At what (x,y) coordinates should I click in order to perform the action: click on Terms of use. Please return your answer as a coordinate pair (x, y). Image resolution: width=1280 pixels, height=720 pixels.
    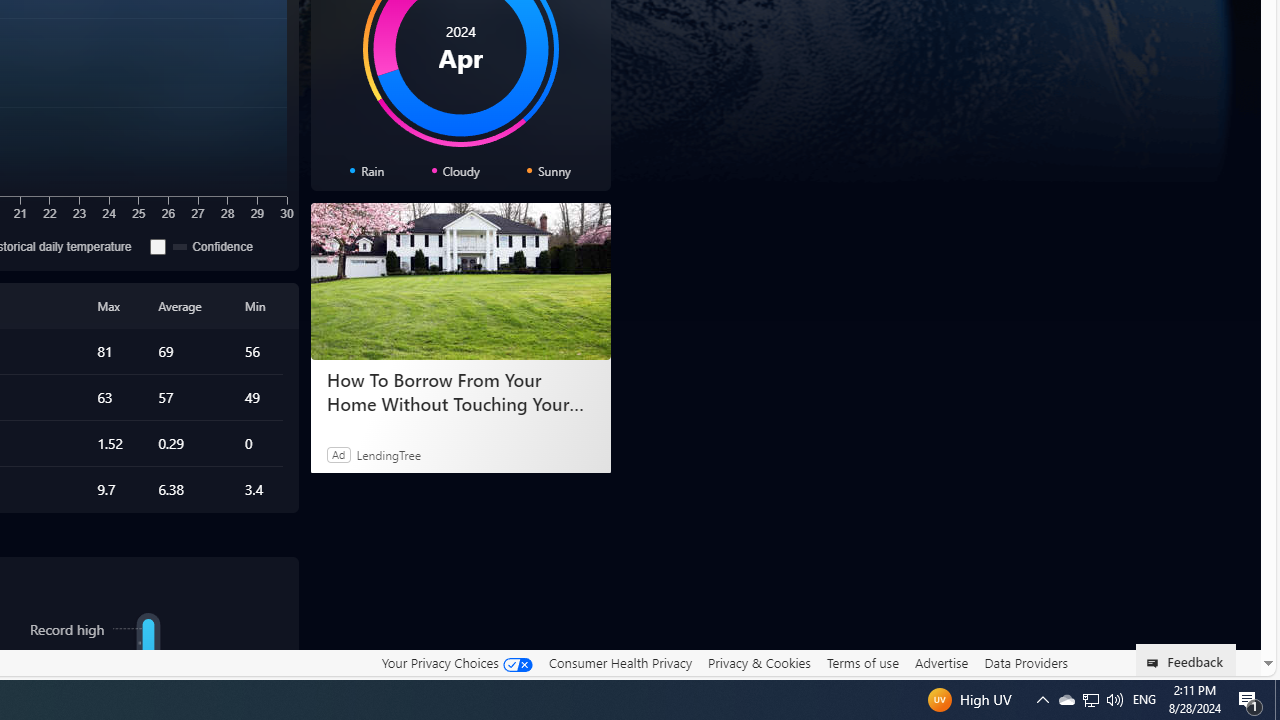
    Looking at the image, I should click on (862, 663).